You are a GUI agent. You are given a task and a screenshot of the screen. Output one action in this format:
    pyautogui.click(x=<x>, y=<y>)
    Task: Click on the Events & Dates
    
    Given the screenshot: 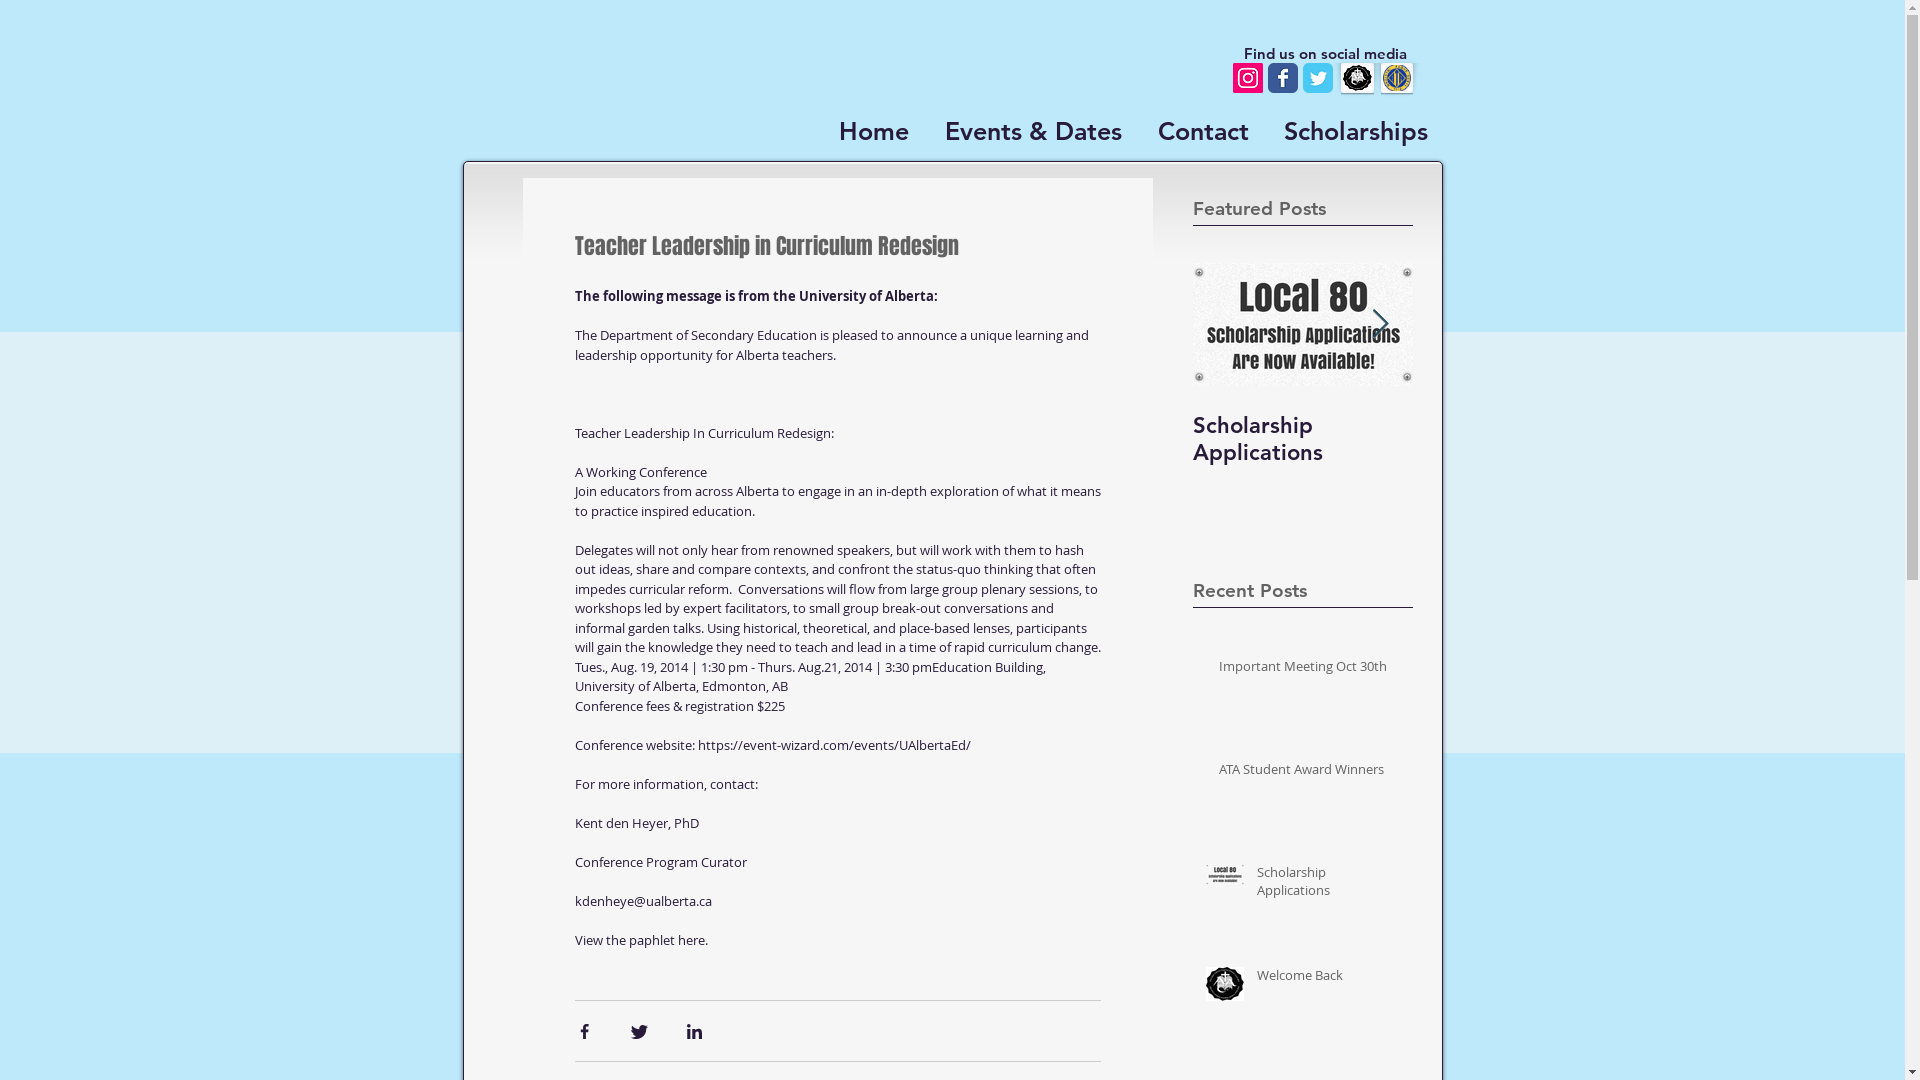 What is the action you would take?
    pyautogui.click(x=1030, y=131)
    